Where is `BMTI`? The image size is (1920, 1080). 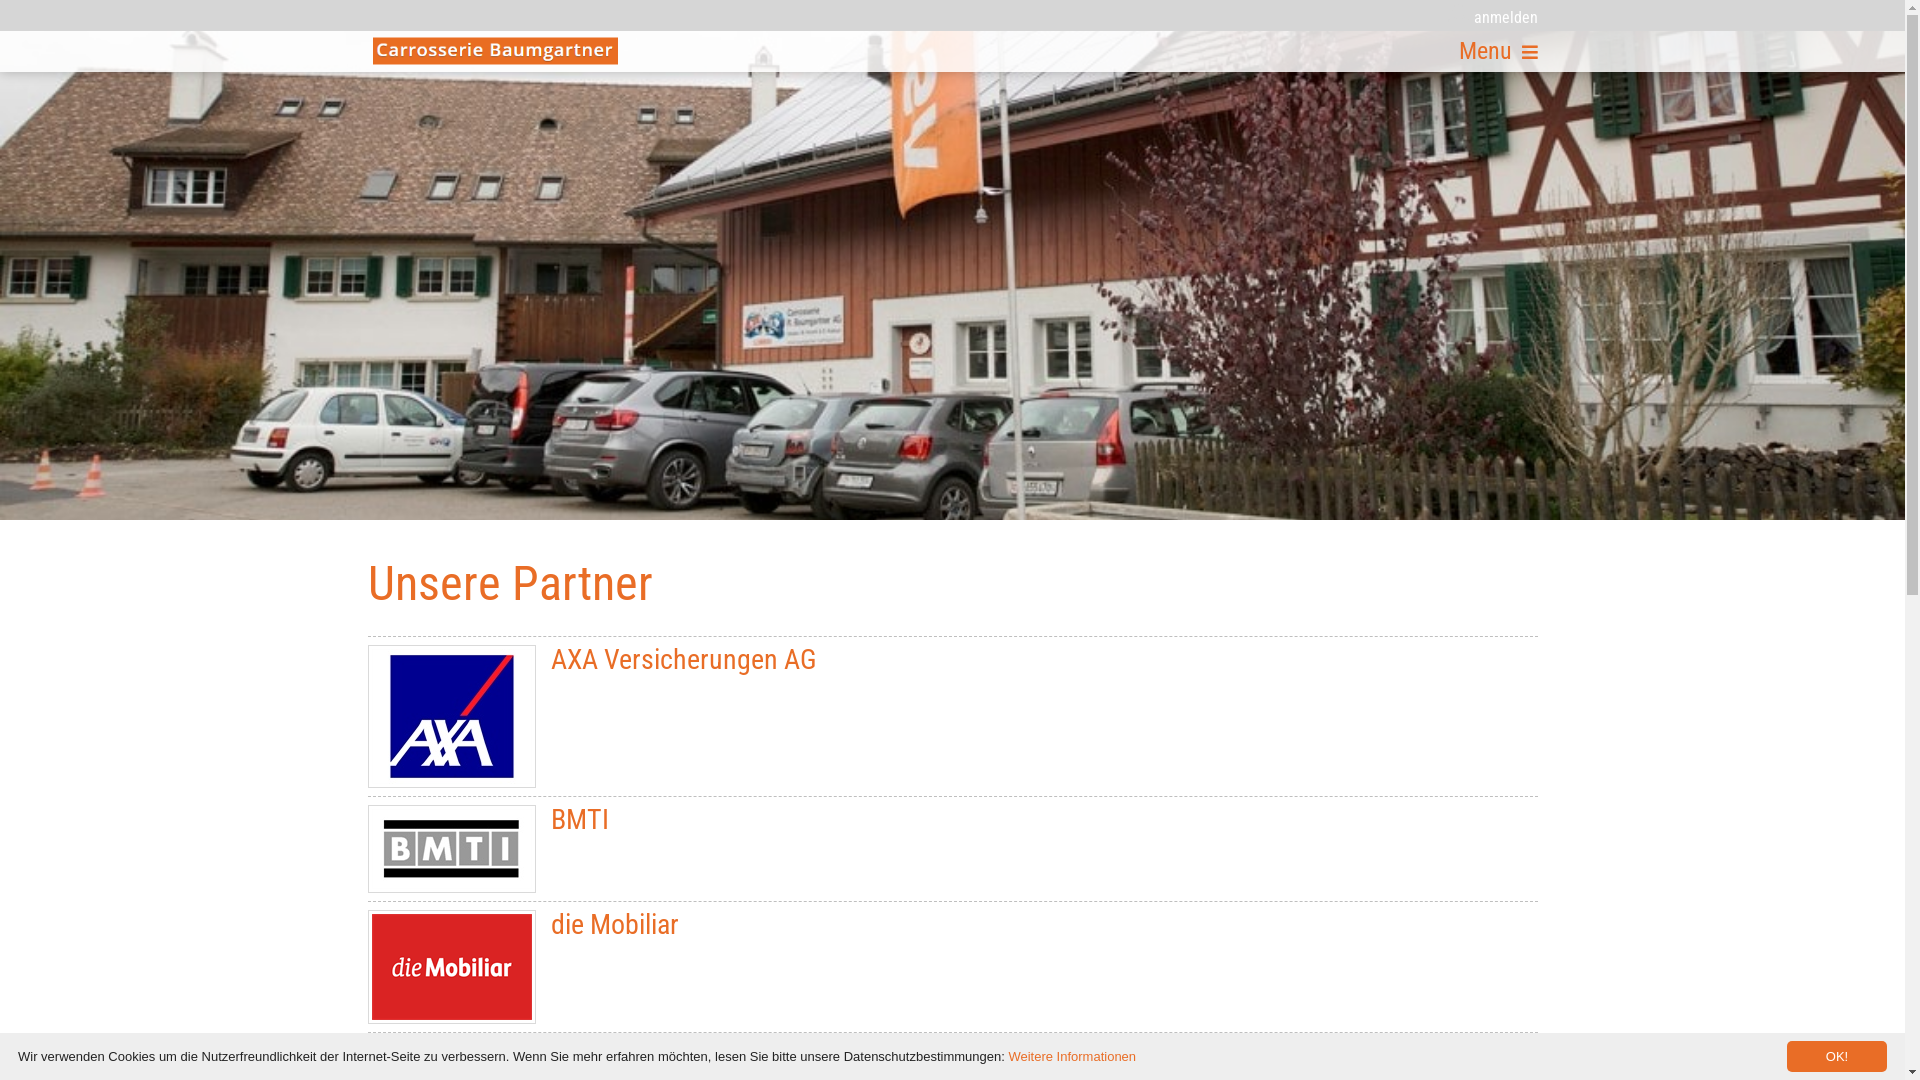
BMTI is located at coordinates (451, 849).